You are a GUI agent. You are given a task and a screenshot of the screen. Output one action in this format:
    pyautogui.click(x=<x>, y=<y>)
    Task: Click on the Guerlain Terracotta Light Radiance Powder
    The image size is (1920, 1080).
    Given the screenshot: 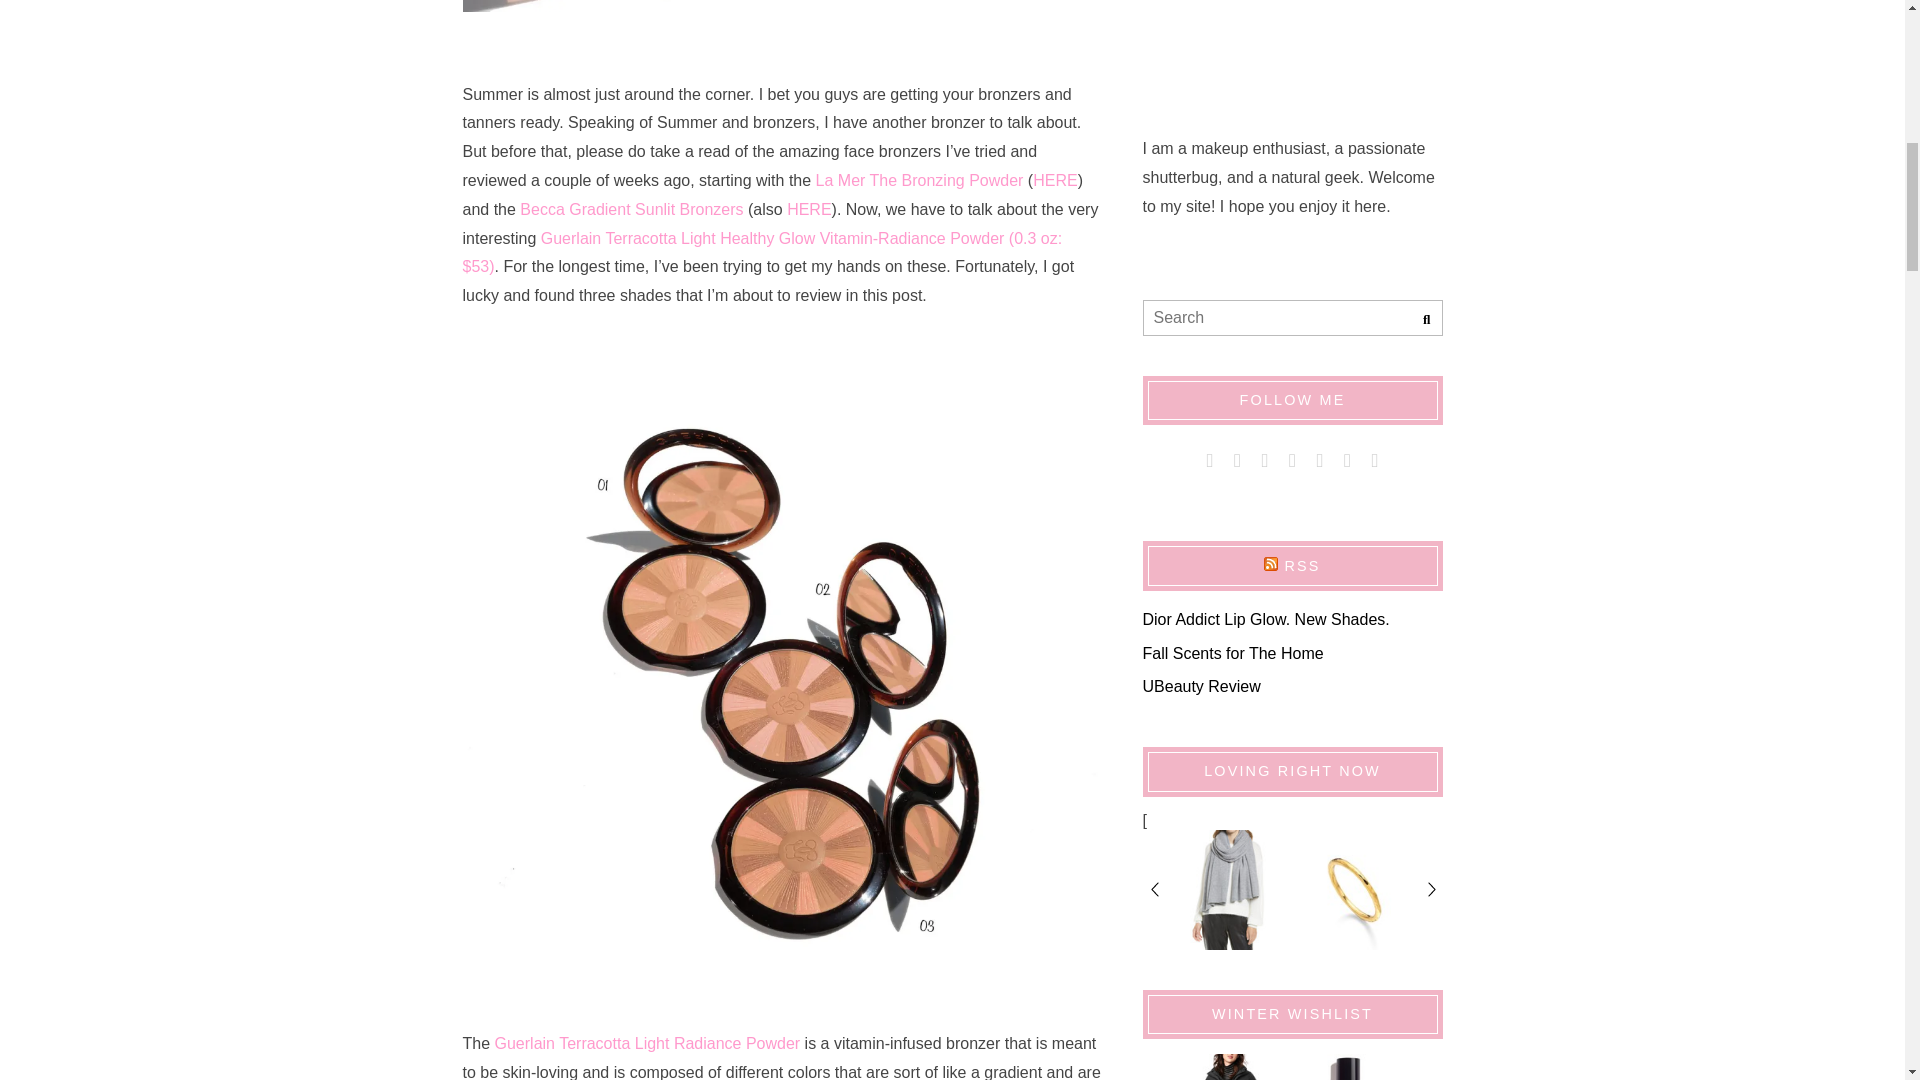 What is the action you would take?
    pyautogui.click(x=648, y=1042)
    